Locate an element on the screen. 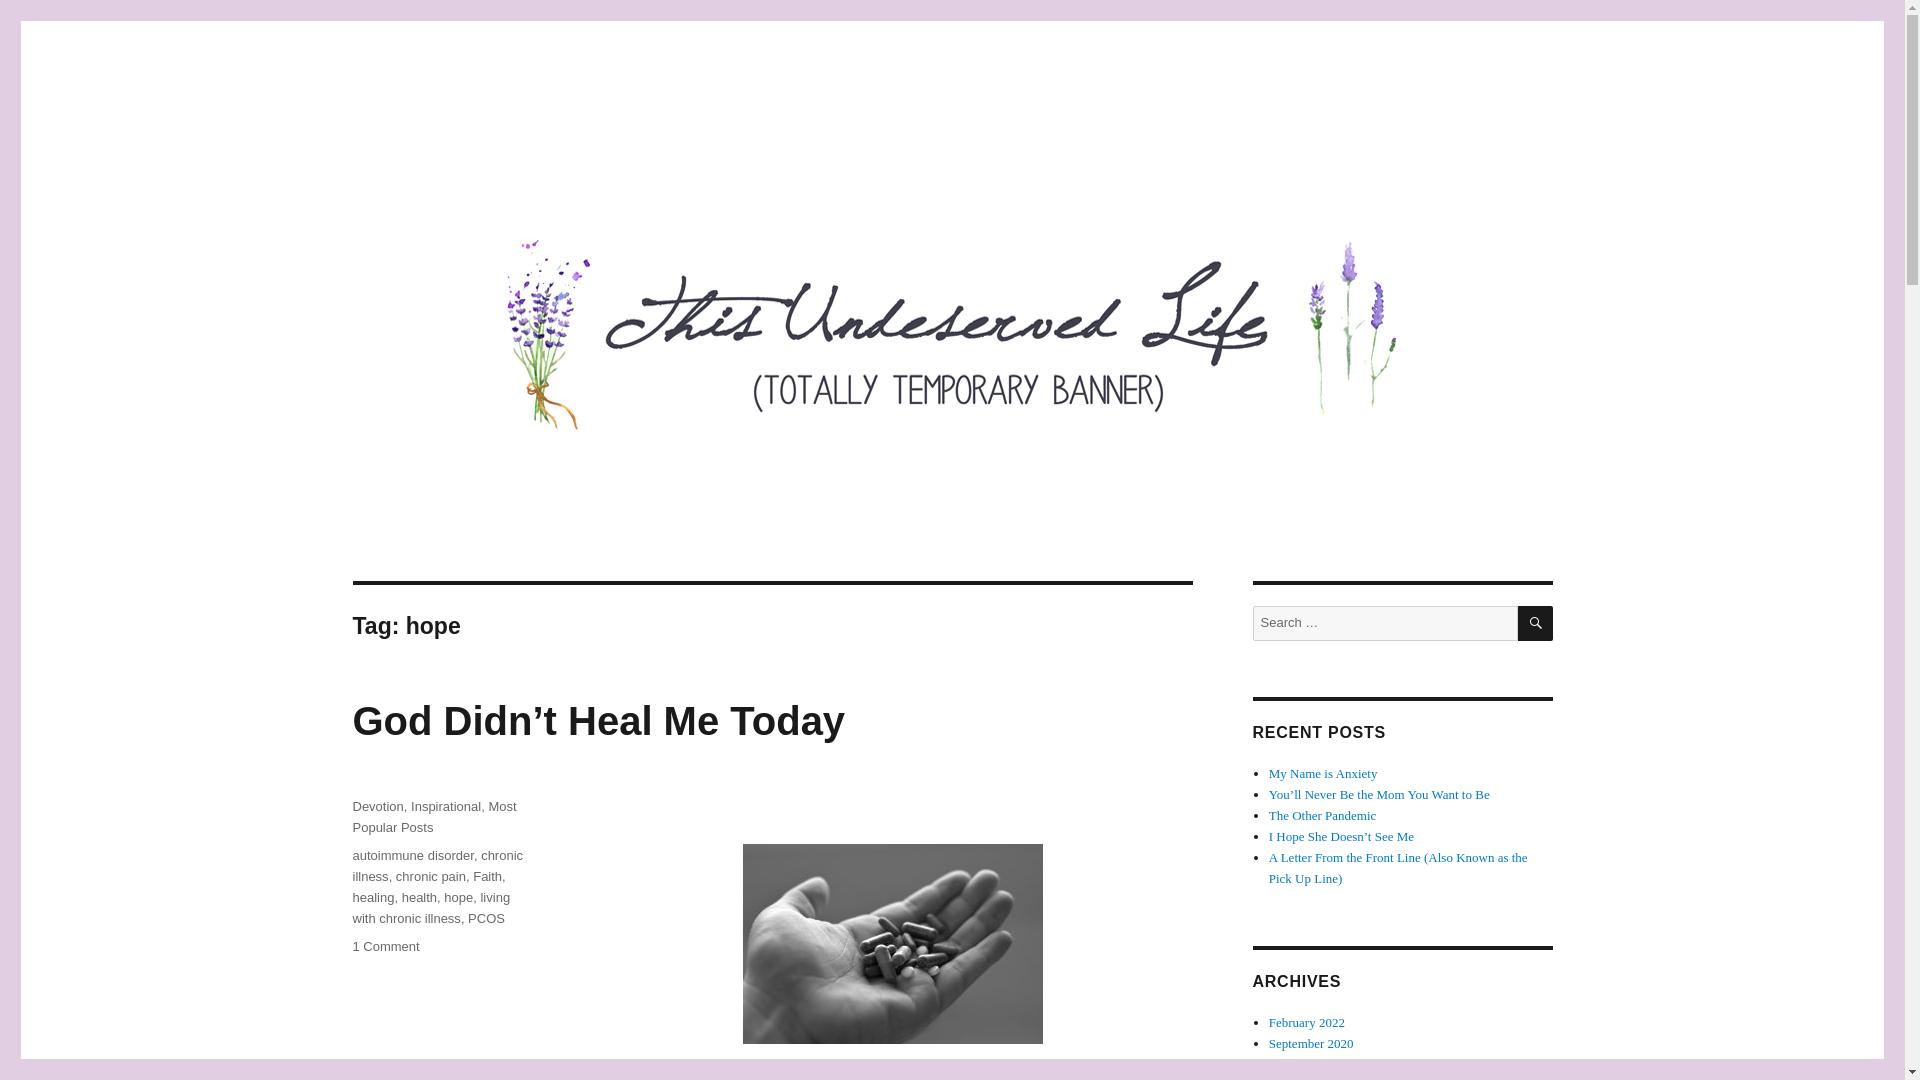 Image resolution: width=1920 pixels, height=1080 pixels. My Name is Anxiety is located at coordinates (1324, 772).